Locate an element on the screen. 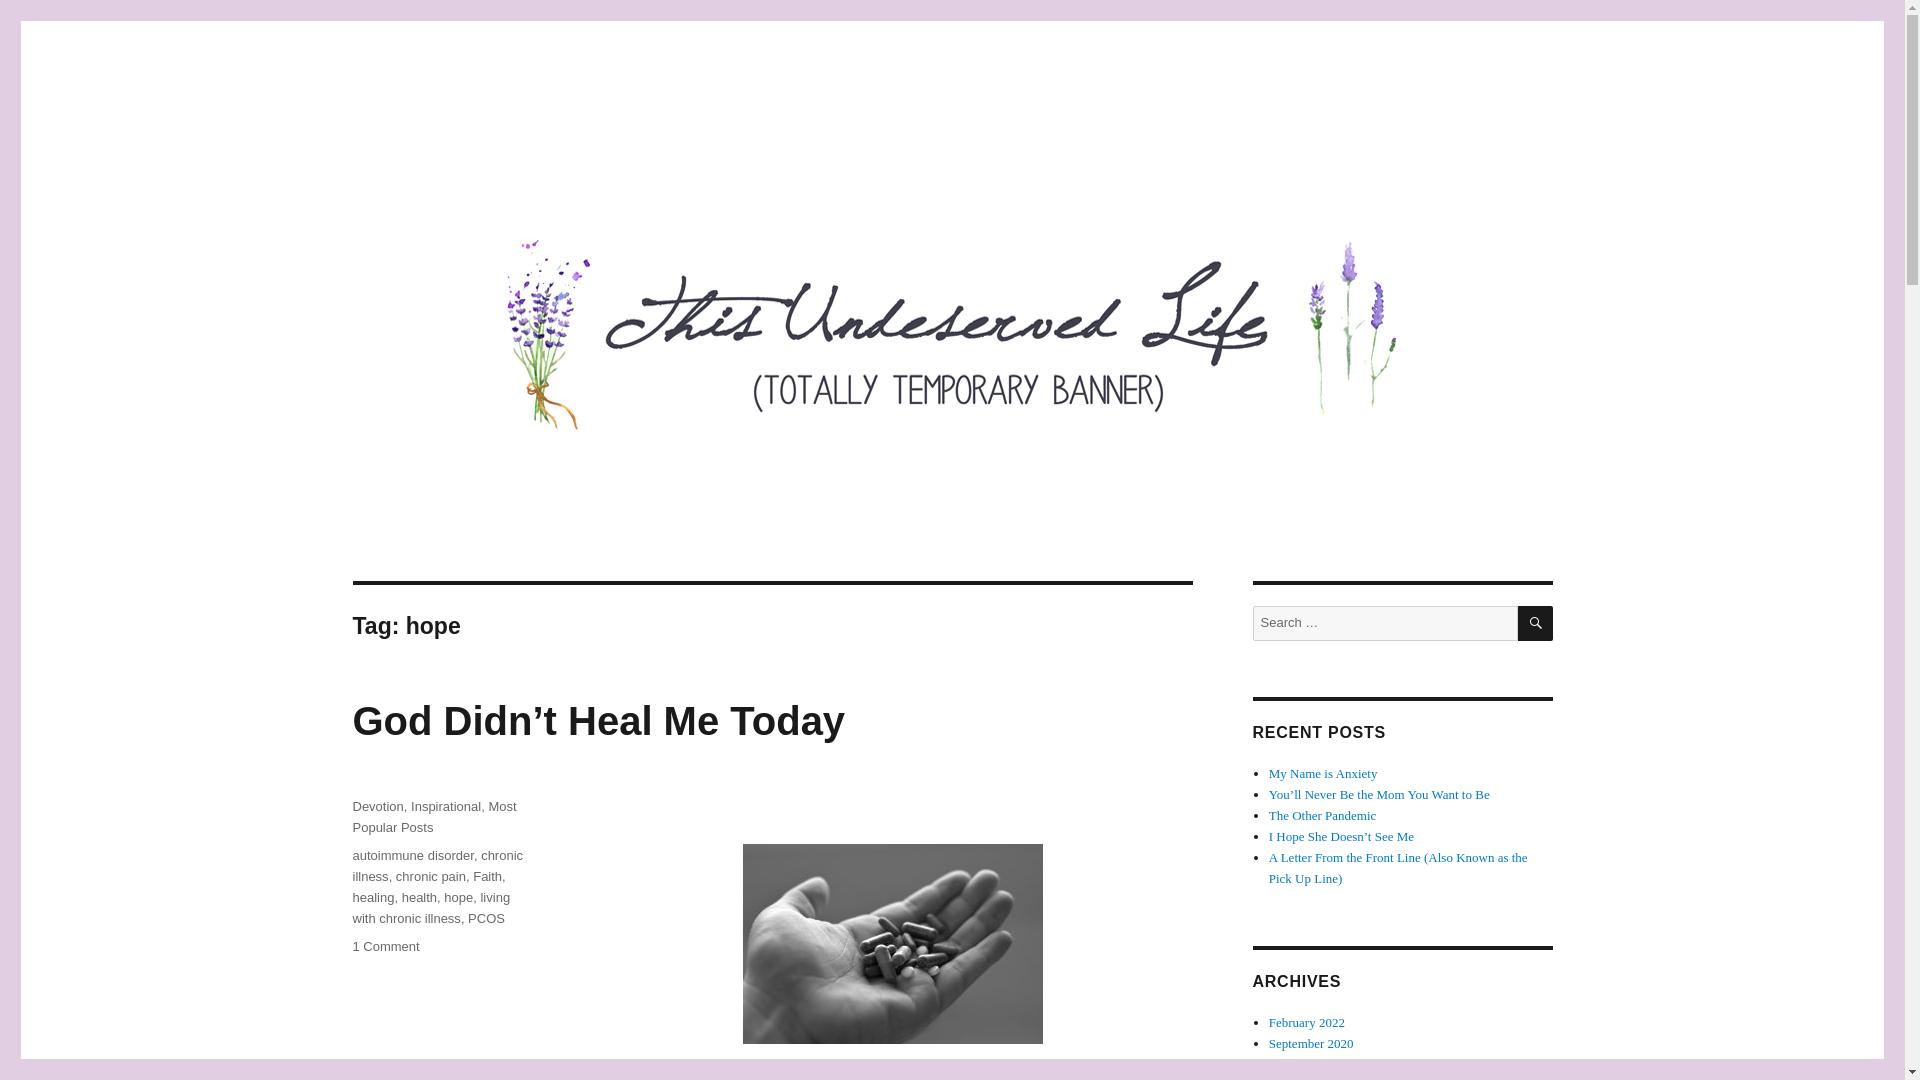 Image resolution: width=1920 pixels, height=1080 pixels. My Name is Anxiety is located at coordinates (1324, 772).